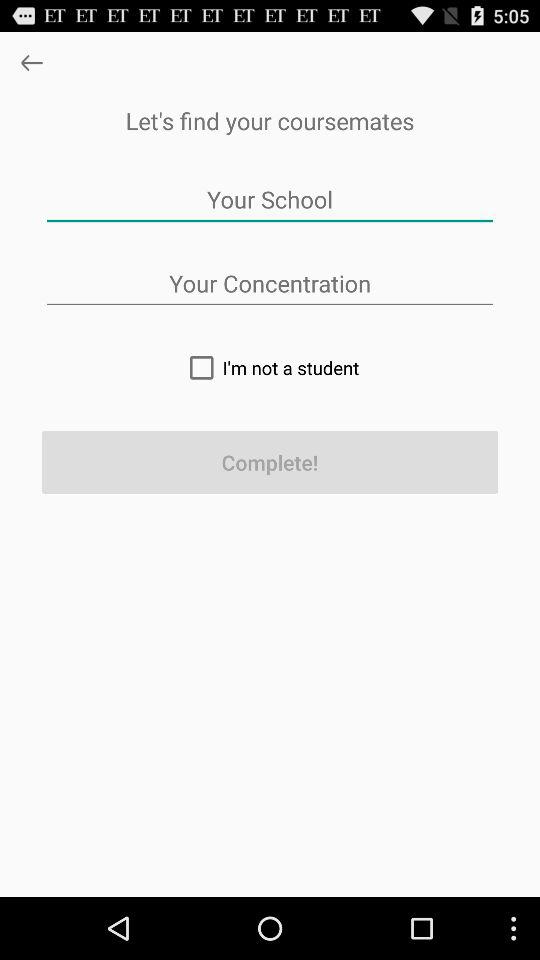  Describe the element at coordinates (270, 284) in the screenshot. I see `type in college major` at that location.